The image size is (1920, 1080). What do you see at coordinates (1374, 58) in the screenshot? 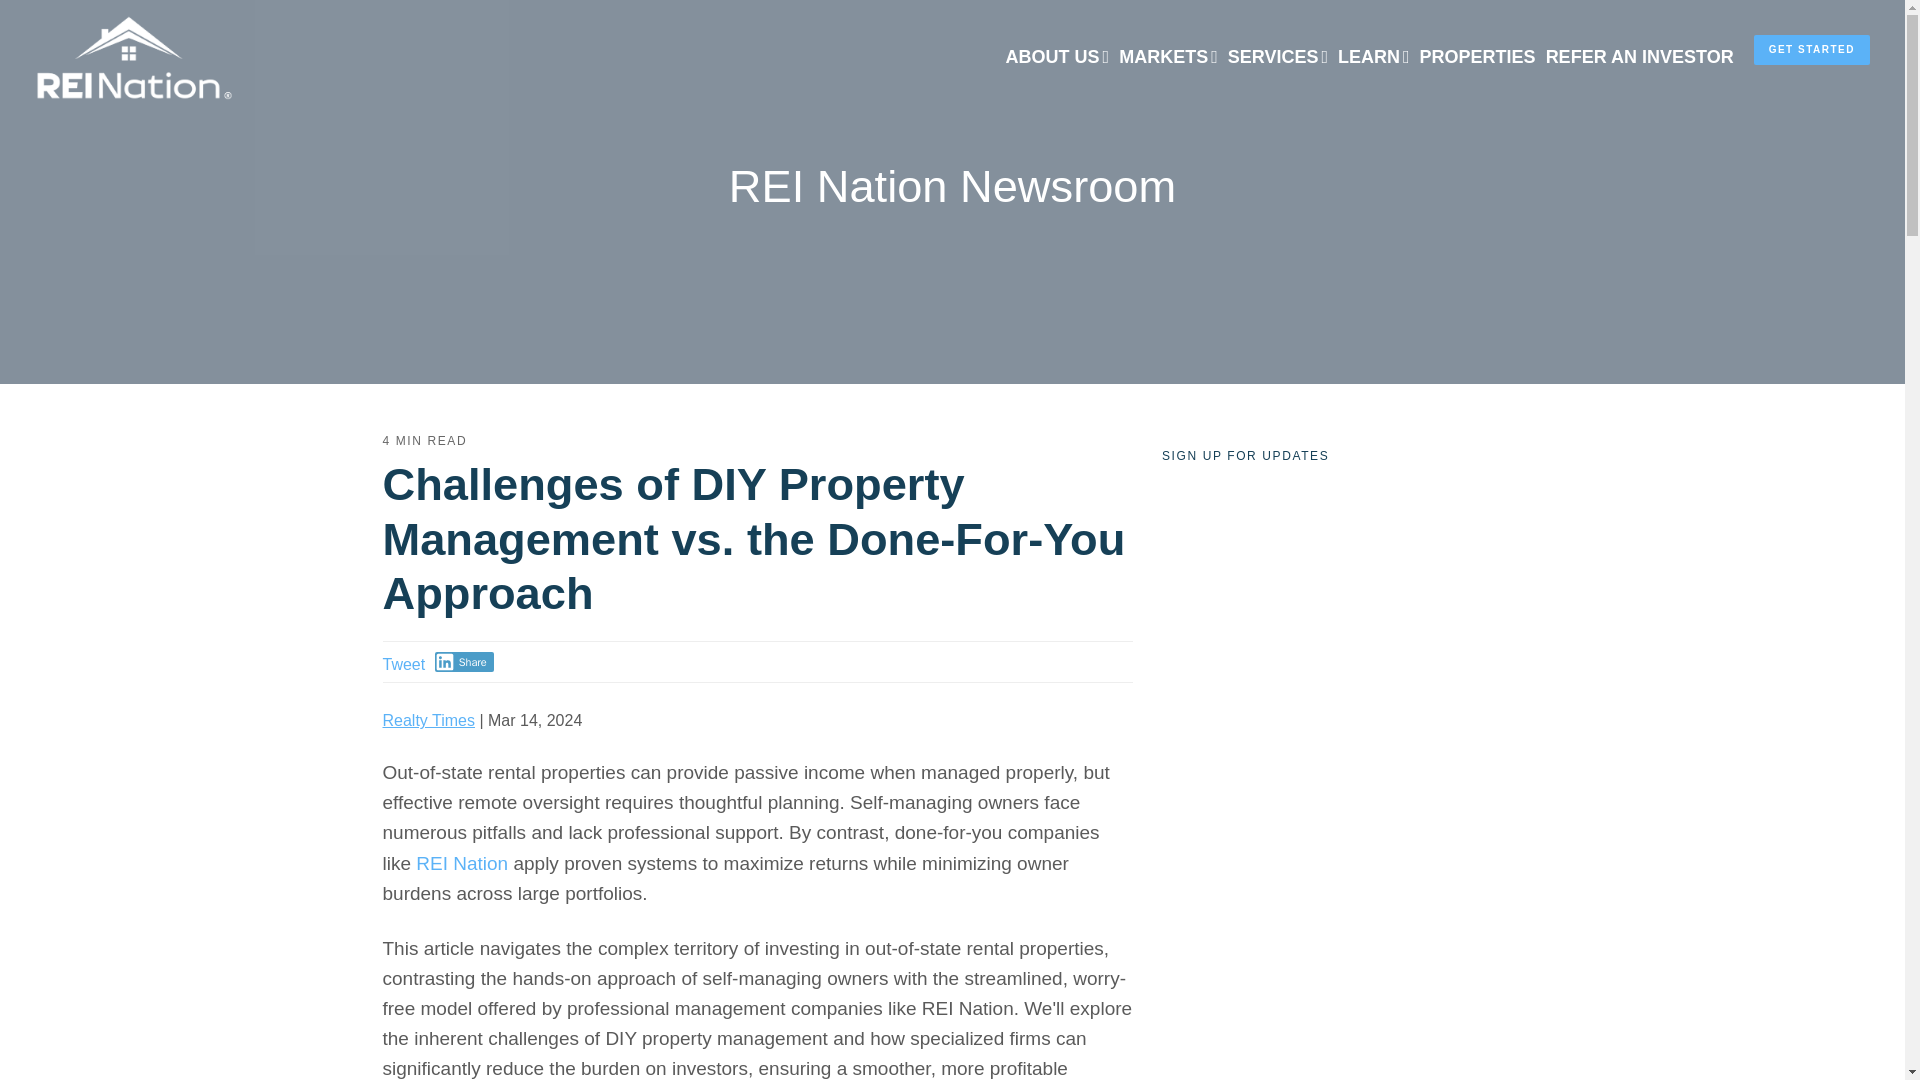
I see `LEARN` at bounding box center [1374, 58].